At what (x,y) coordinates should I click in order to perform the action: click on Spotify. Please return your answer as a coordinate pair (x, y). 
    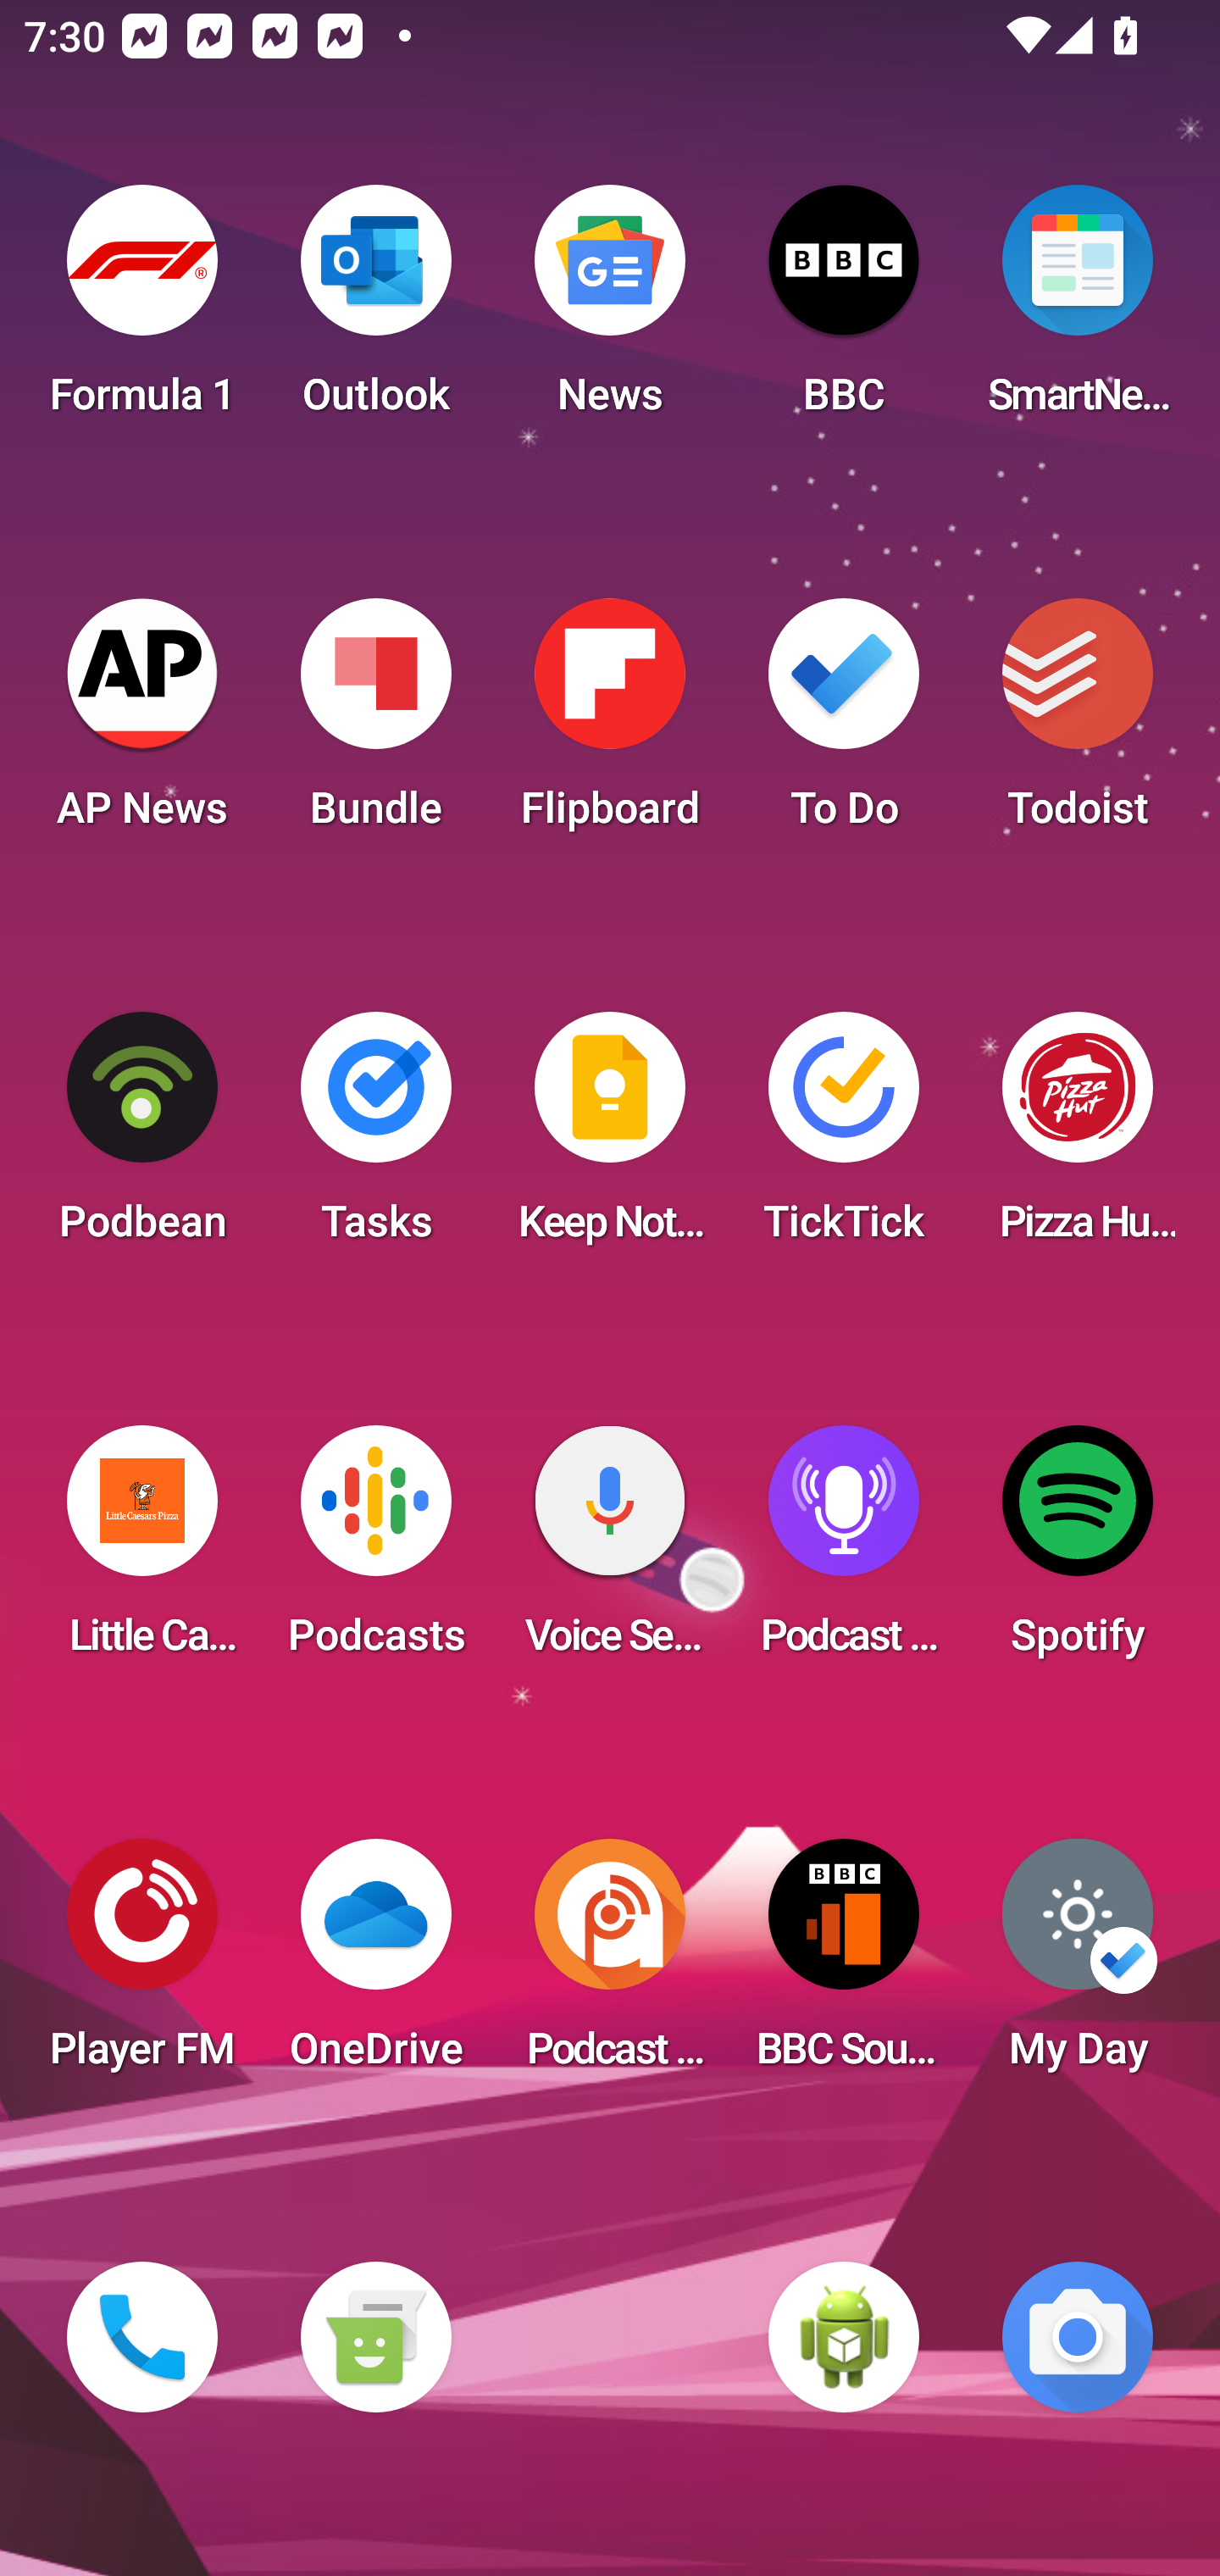
    Looking at the image, I should click on (1078, 1551).